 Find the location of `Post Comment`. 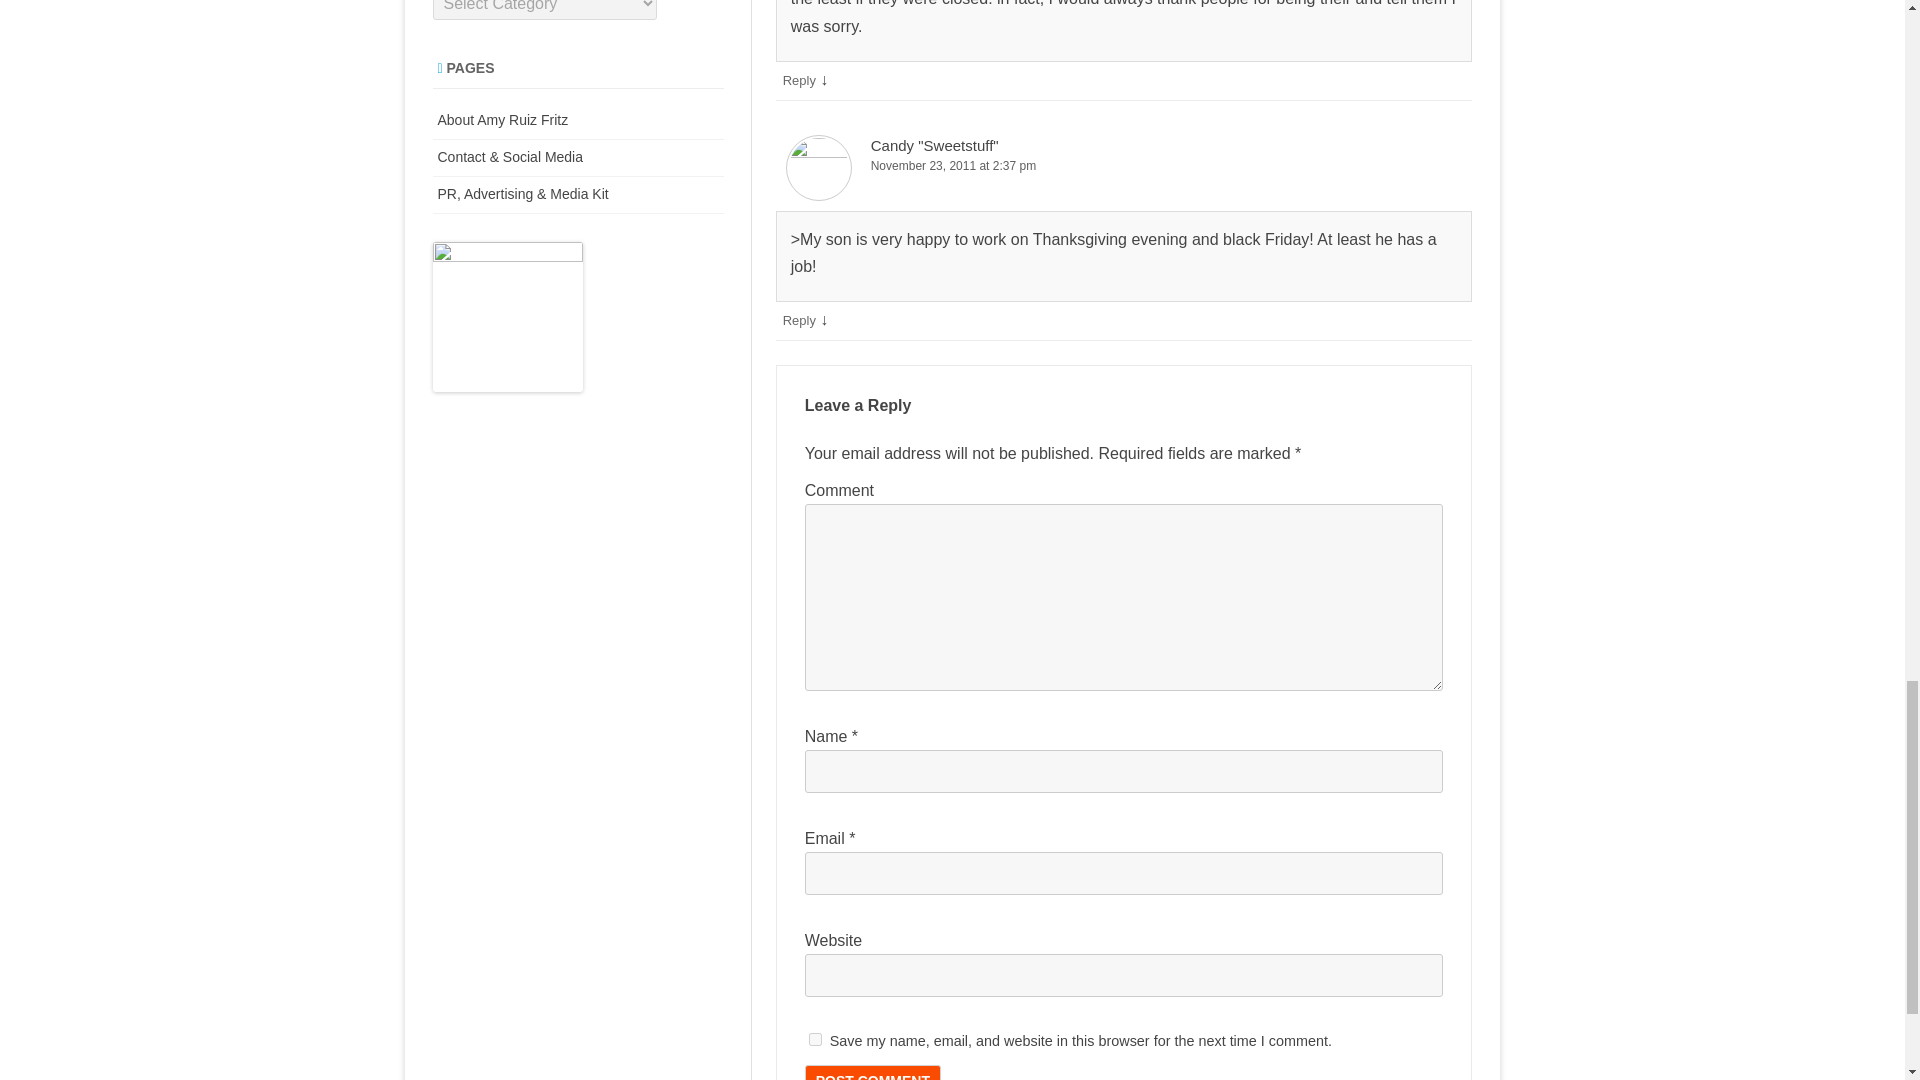

Post Comment is located at coordinates (872, 1072).